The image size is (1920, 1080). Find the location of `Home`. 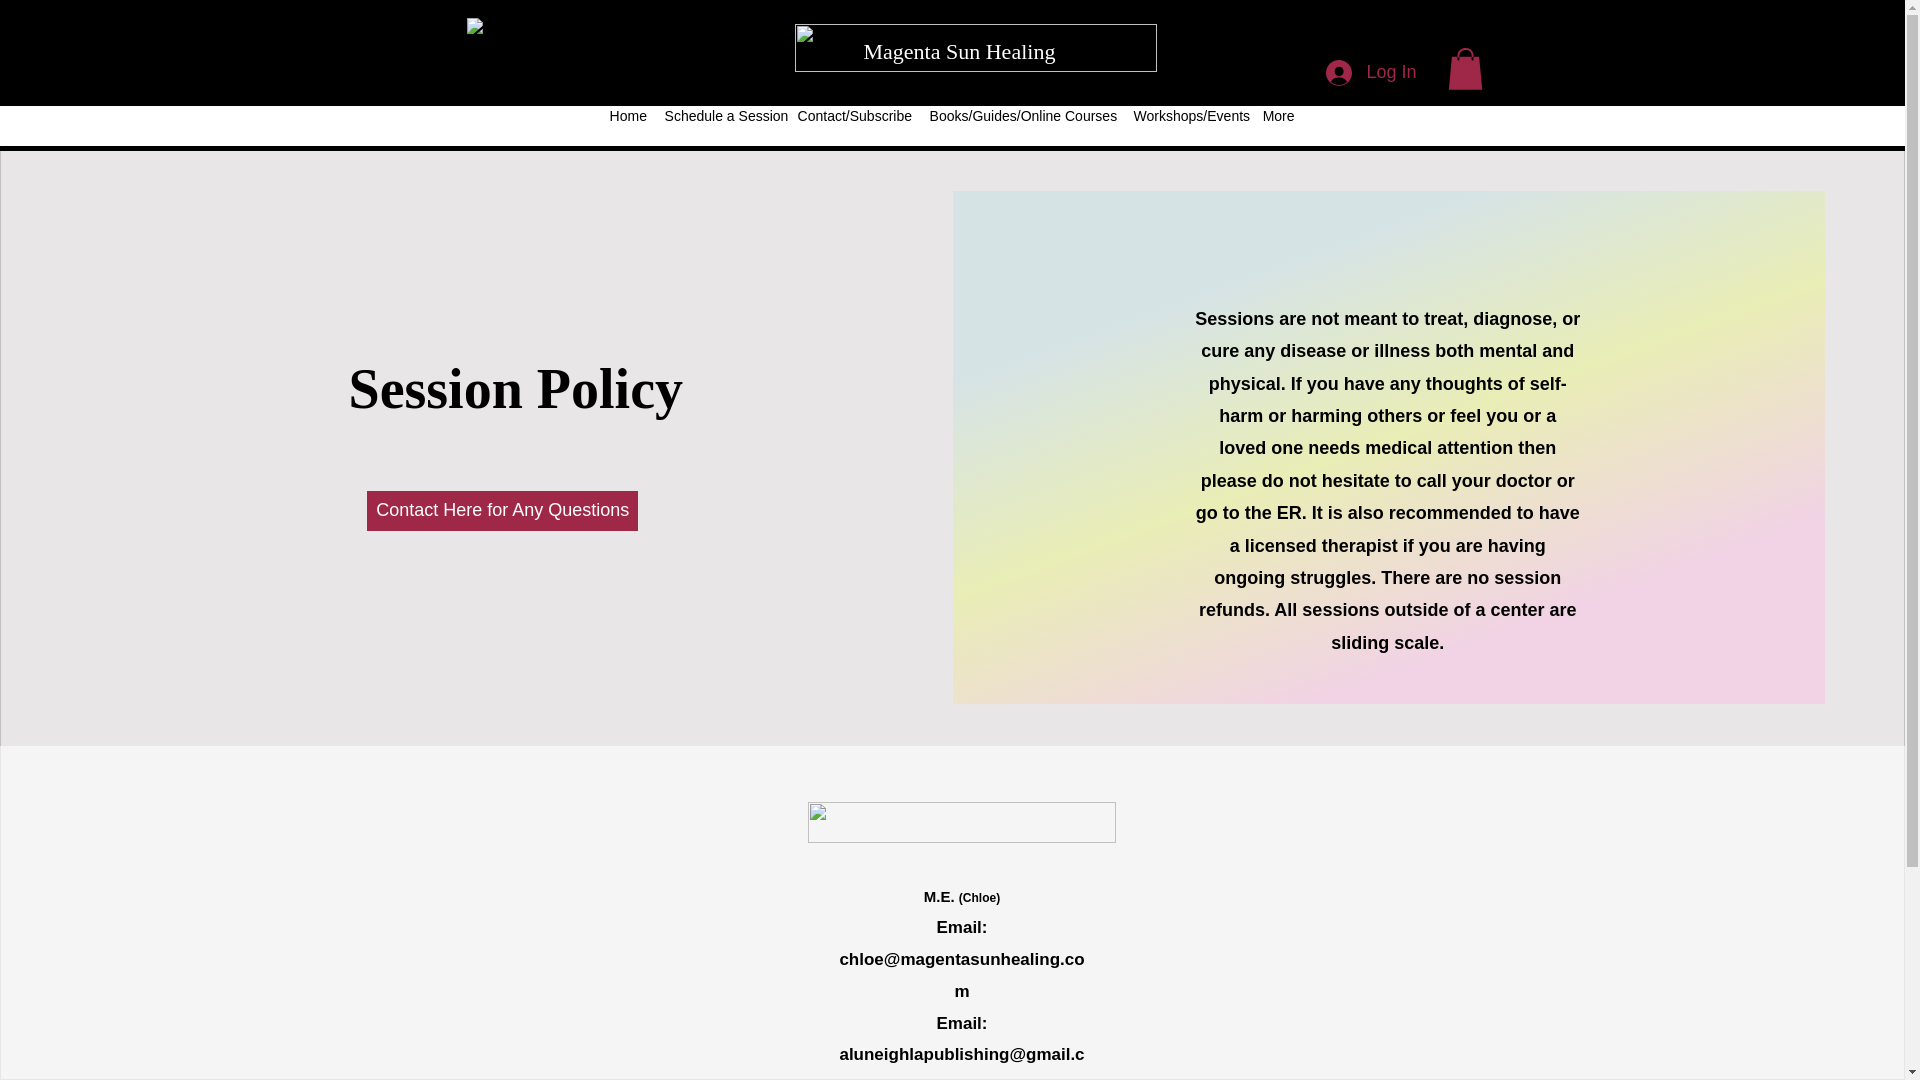

Home is located at coordinates (626, 116).